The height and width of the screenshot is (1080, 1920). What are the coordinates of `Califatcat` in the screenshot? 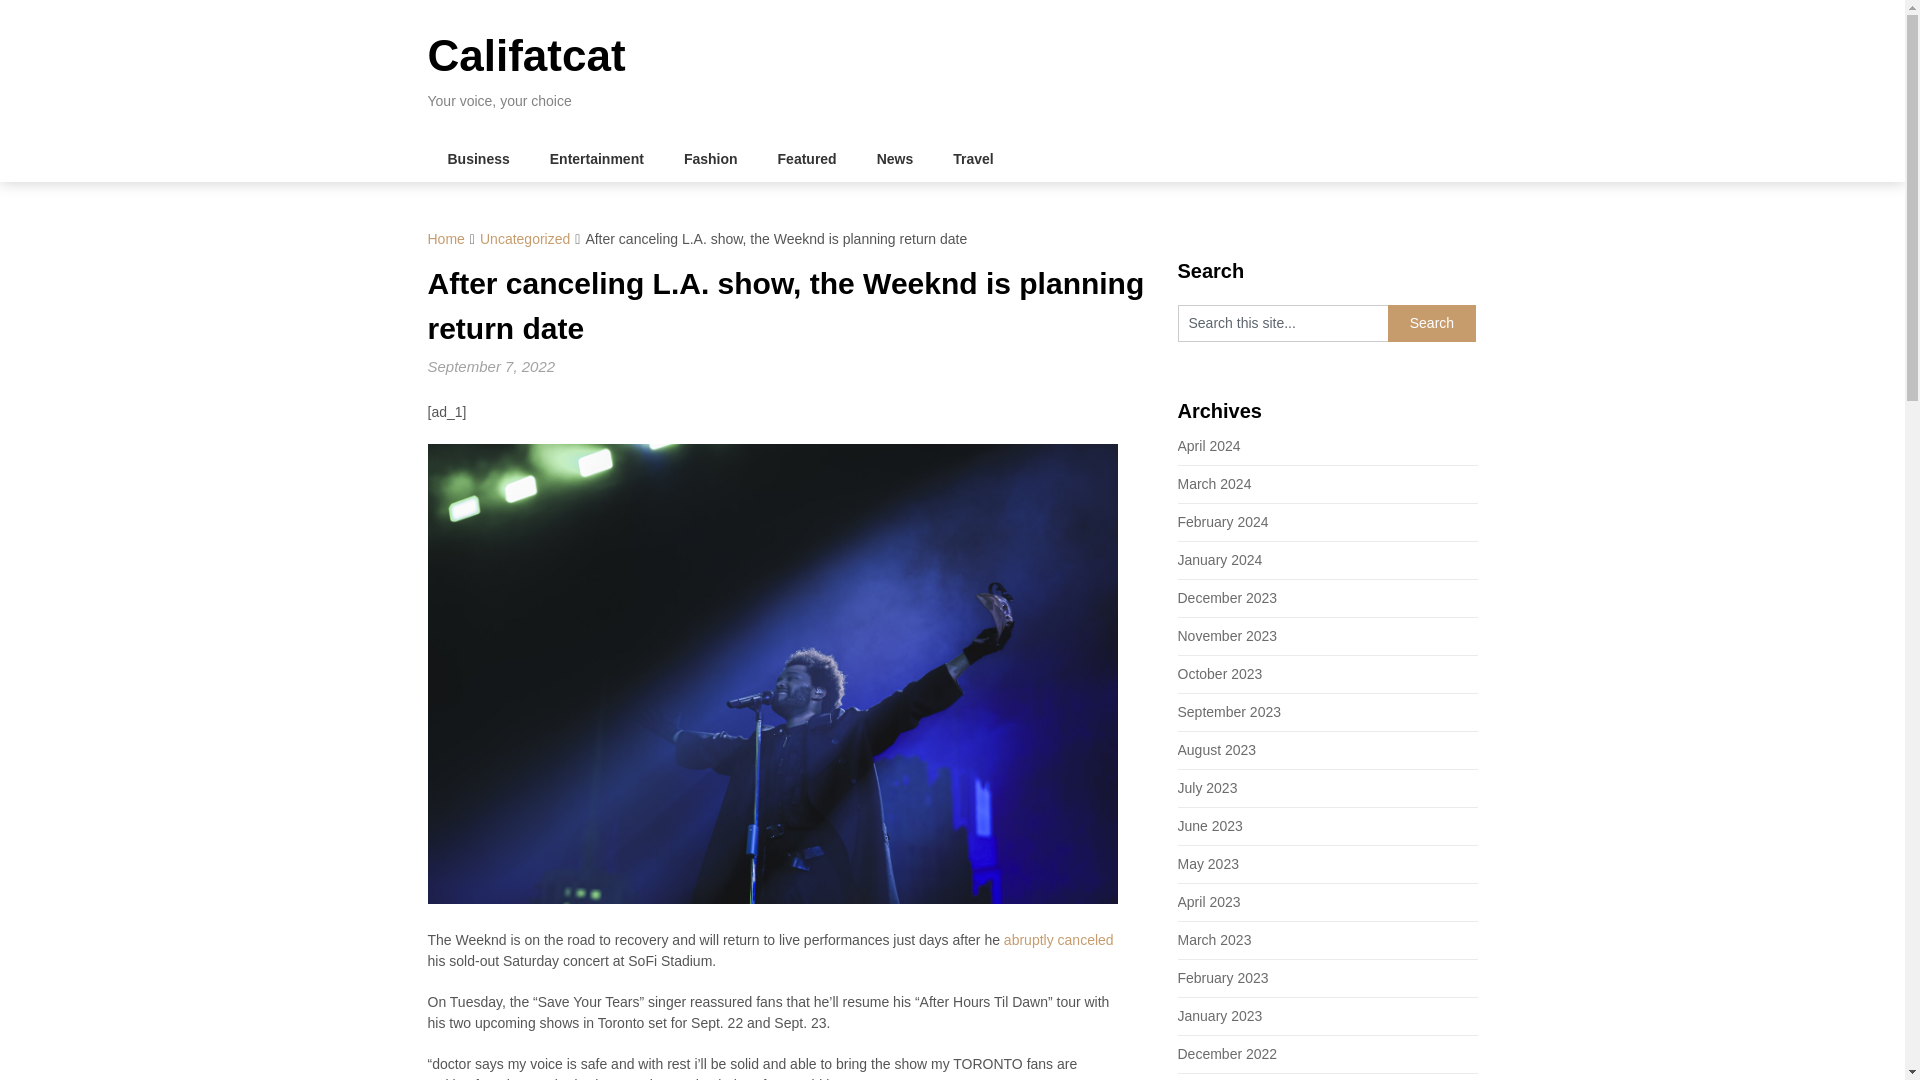 It's located at (526, 55).